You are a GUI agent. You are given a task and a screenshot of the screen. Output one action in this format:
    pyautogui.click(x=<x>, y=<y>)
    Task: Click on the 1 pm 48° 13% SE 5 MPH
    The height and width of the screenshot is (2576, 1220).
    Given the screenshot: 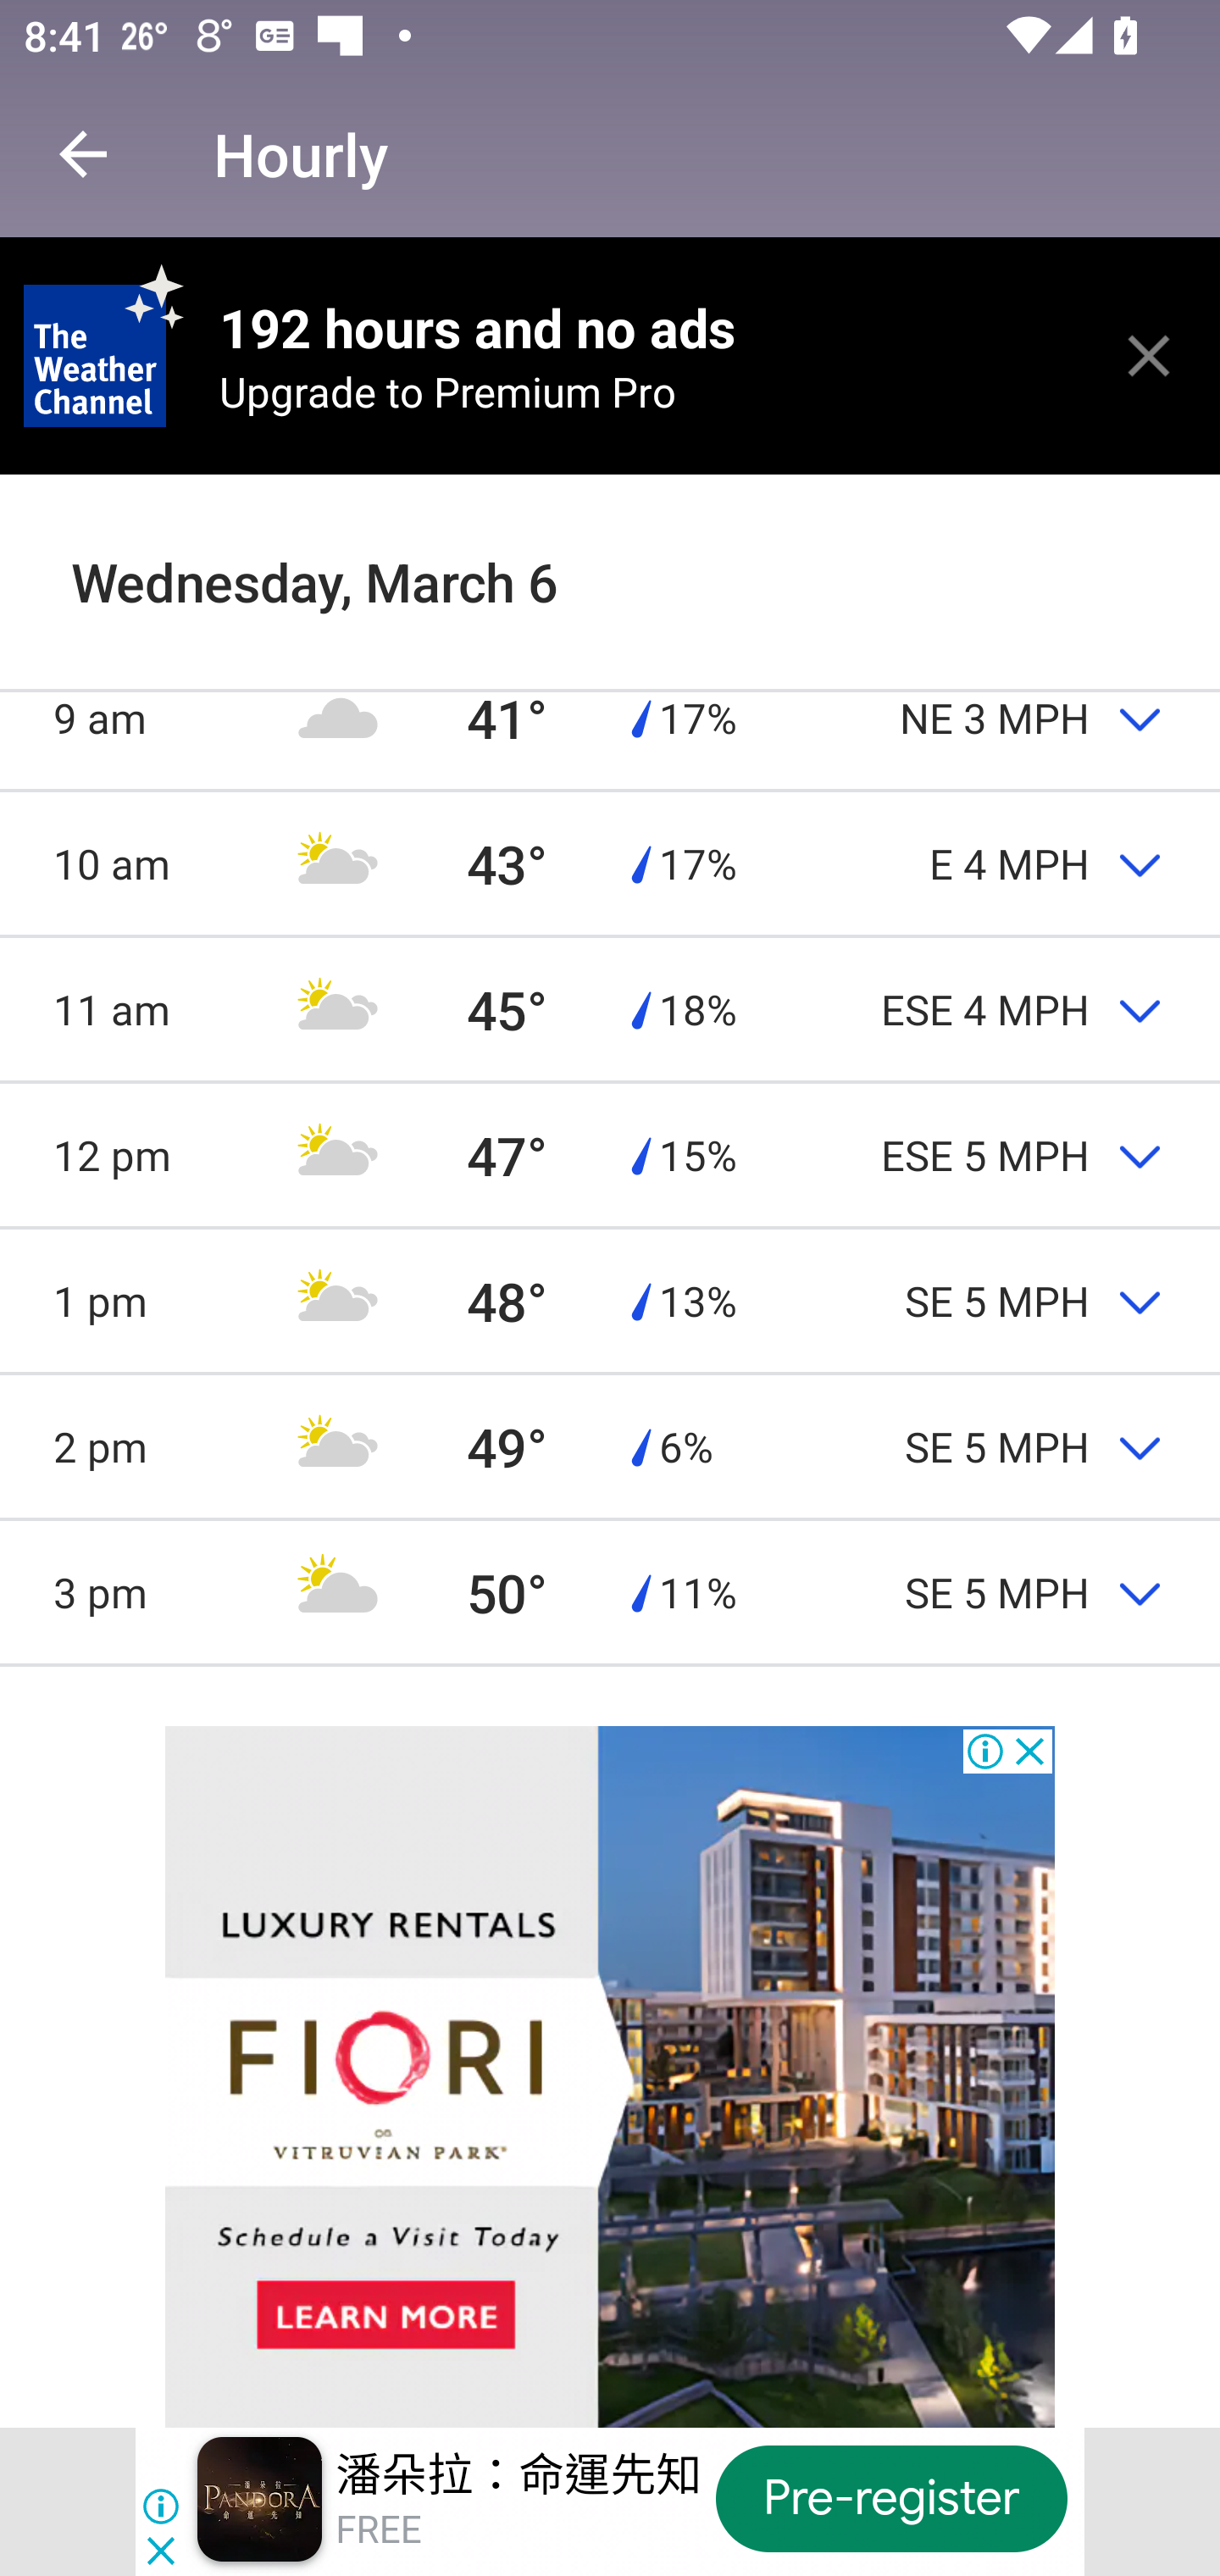 What is the action you would take?
    pyautogui.click(x=610, y=1301)
    